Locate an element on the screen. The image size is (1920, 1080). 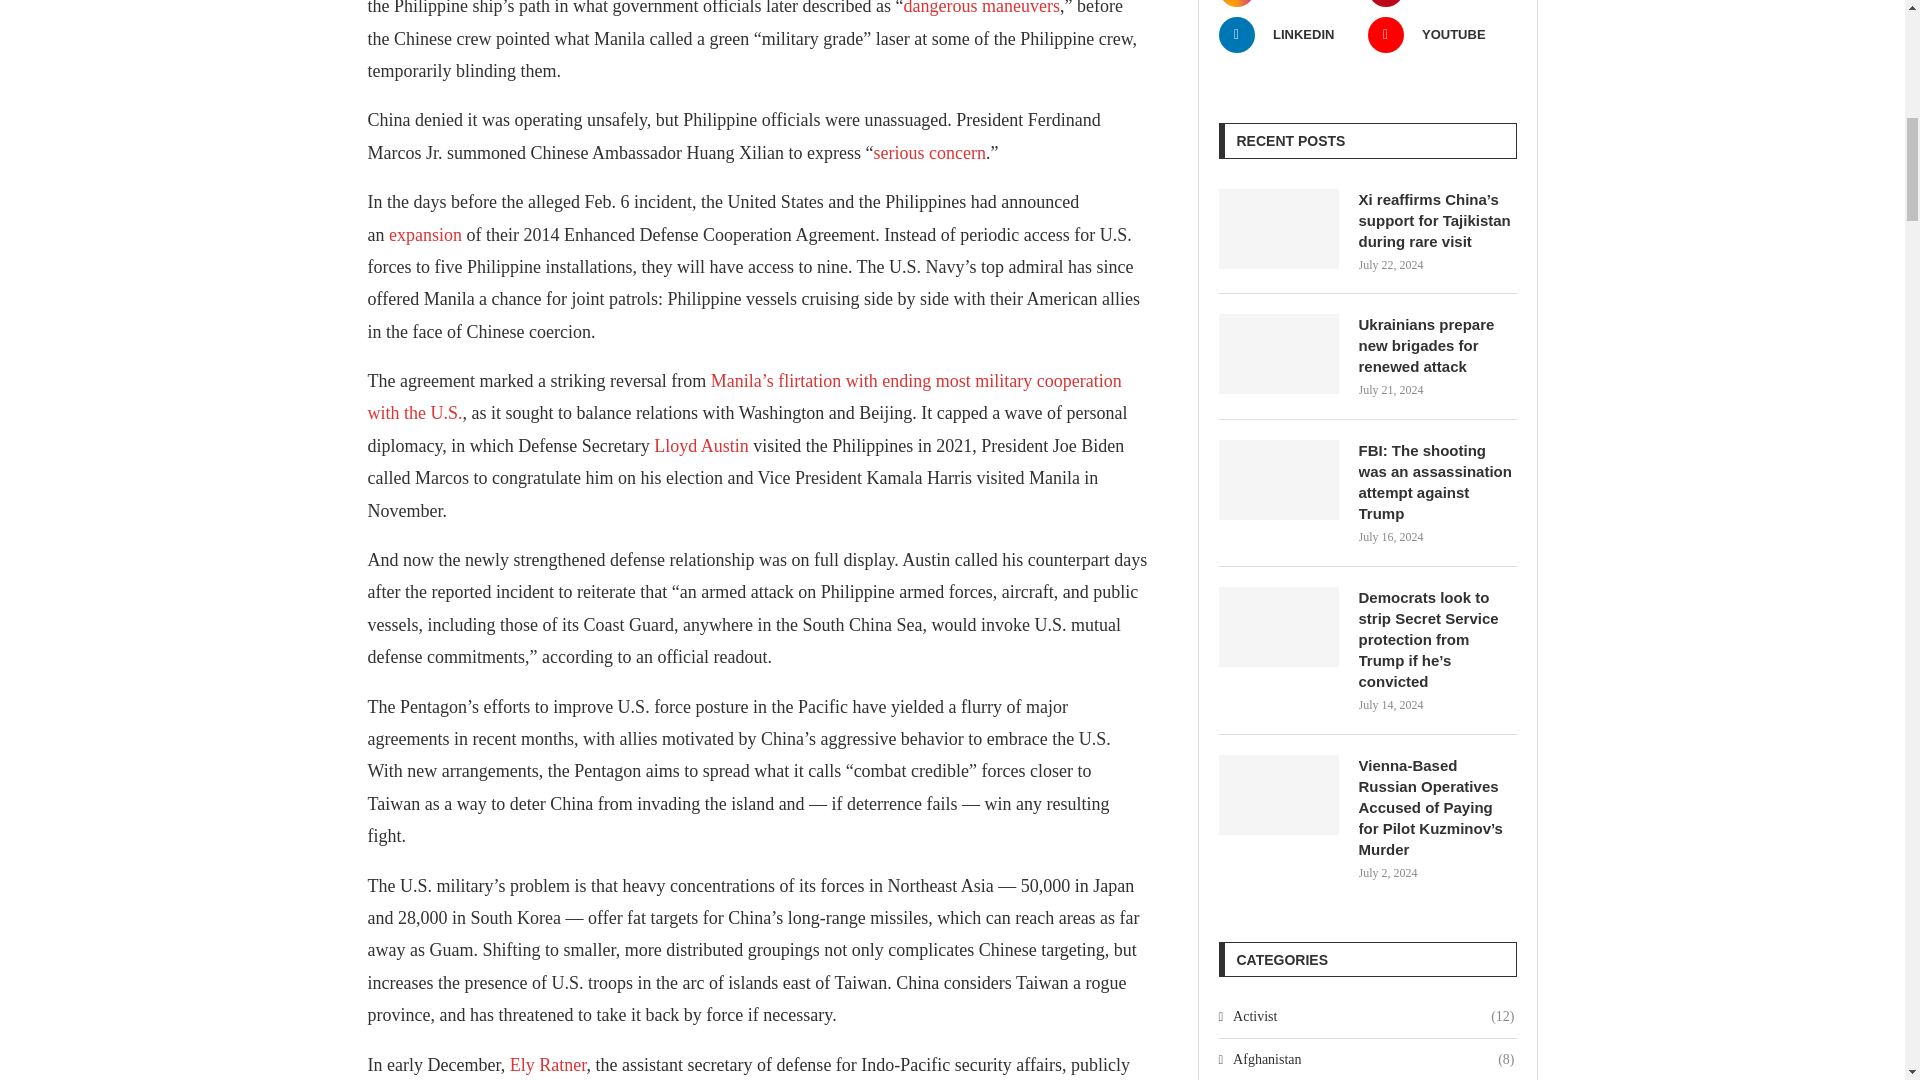
FBI: The shooting was an assassination attempt against Trump is located at coordinates (1278, 479).